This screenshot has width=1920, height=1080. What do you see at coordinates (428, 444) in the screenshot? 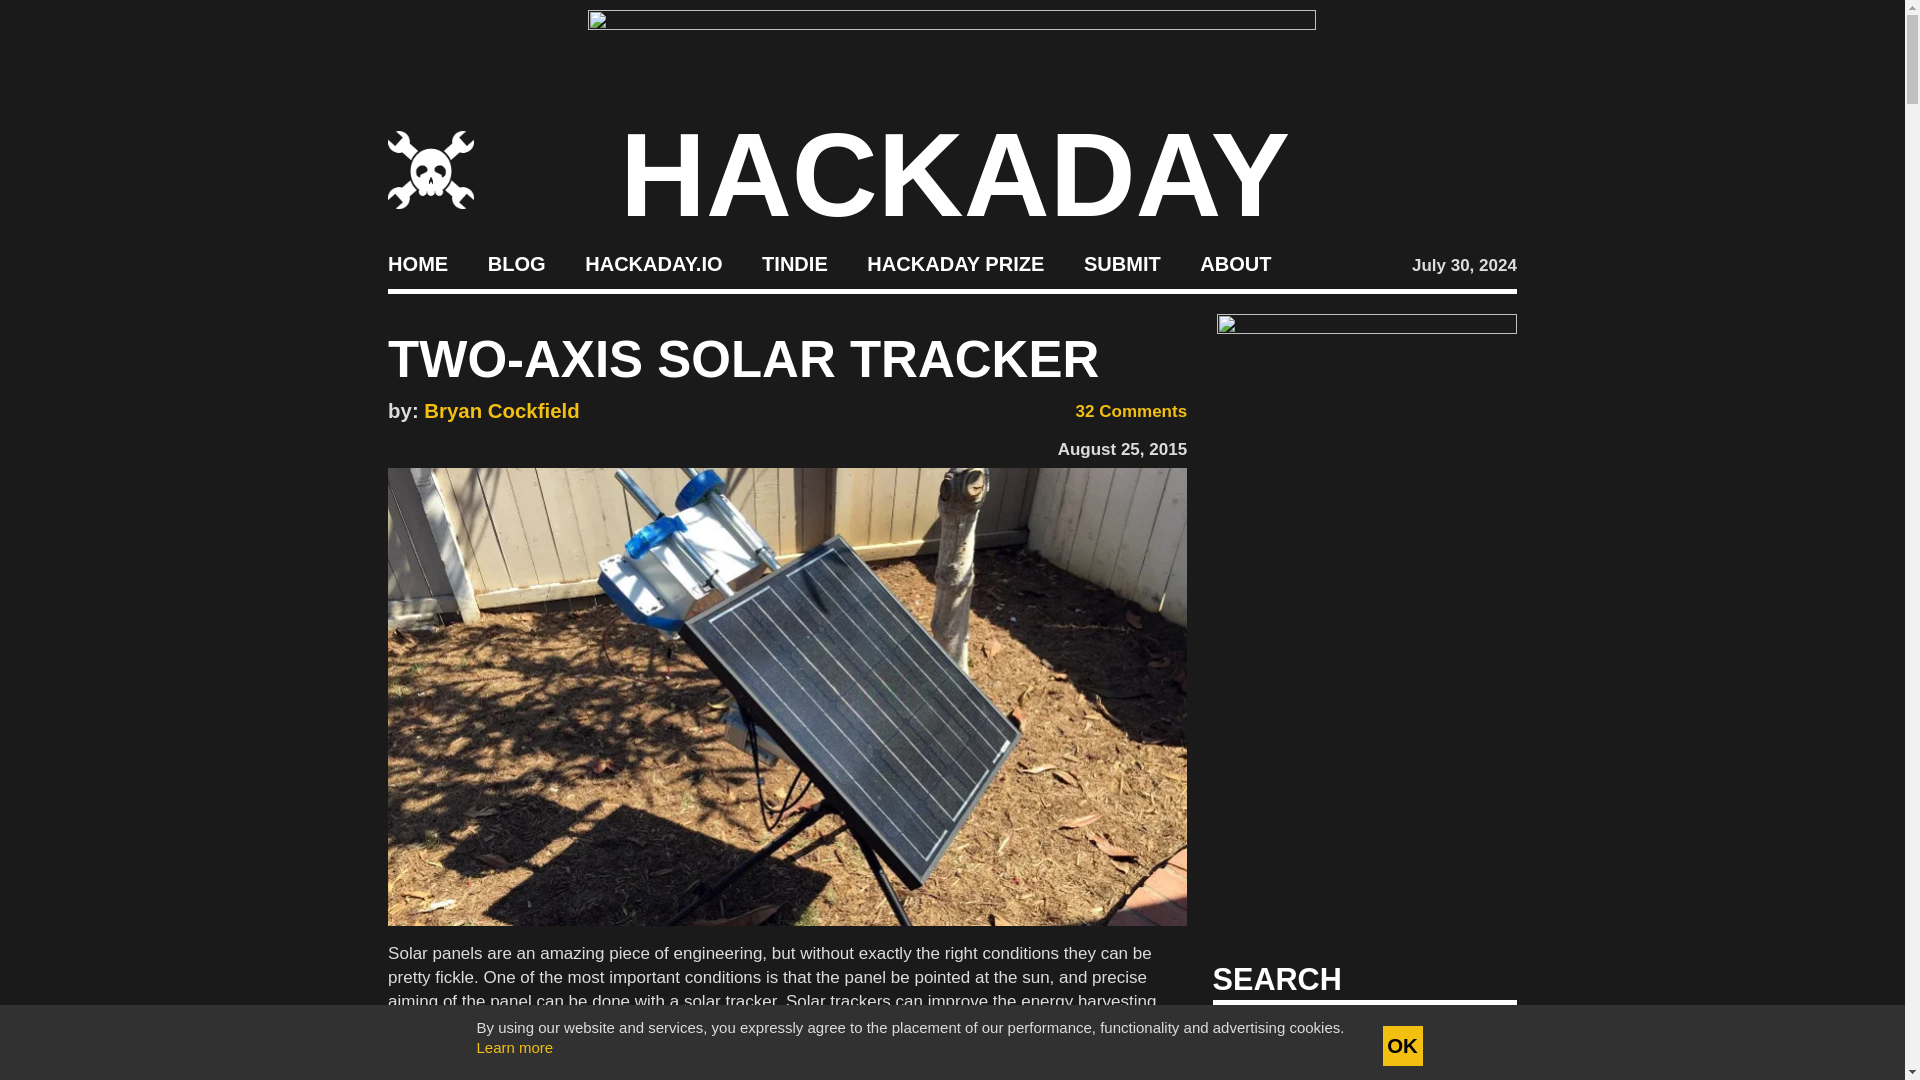
I see `Share on Twitter` at bounding box center [428, 444].